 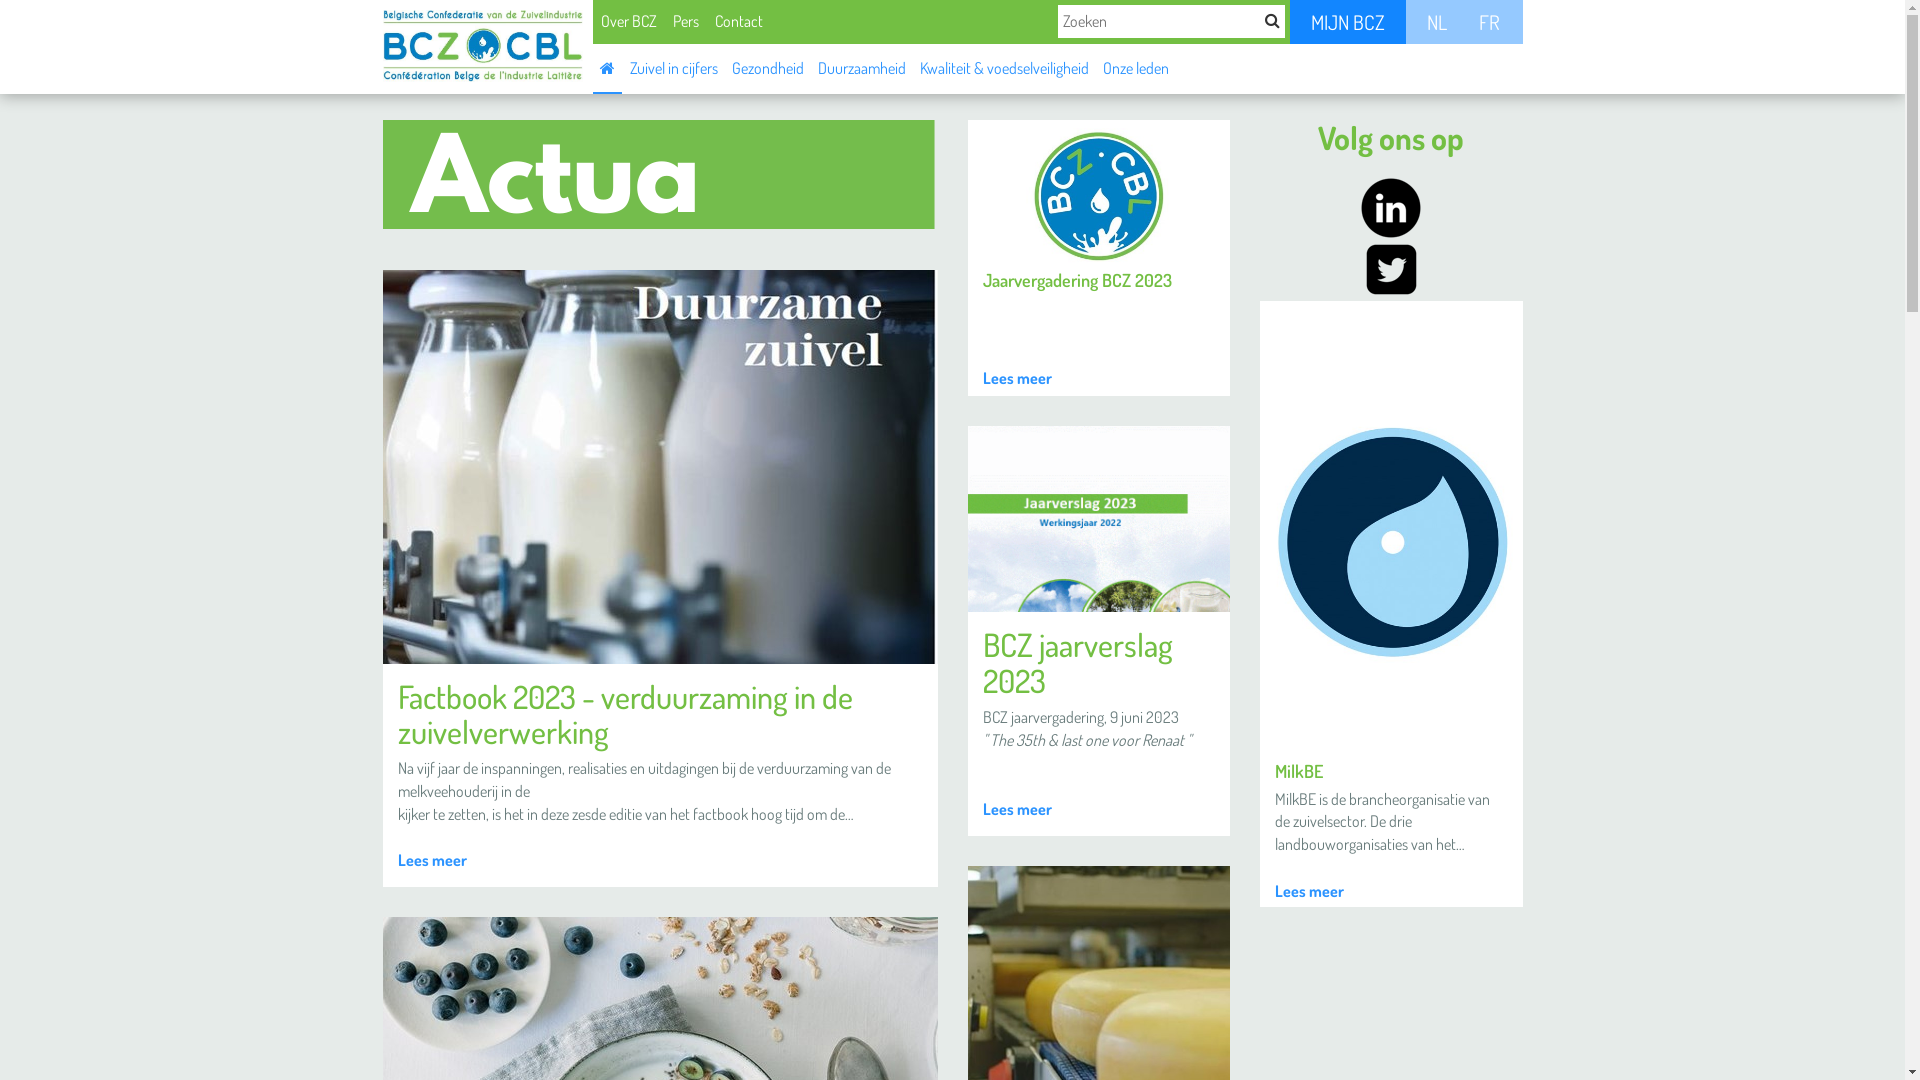 What do you see at coordinates (628, 21) in the screenshot?
I see `Over BCZ` at bounding box center [628, 21].